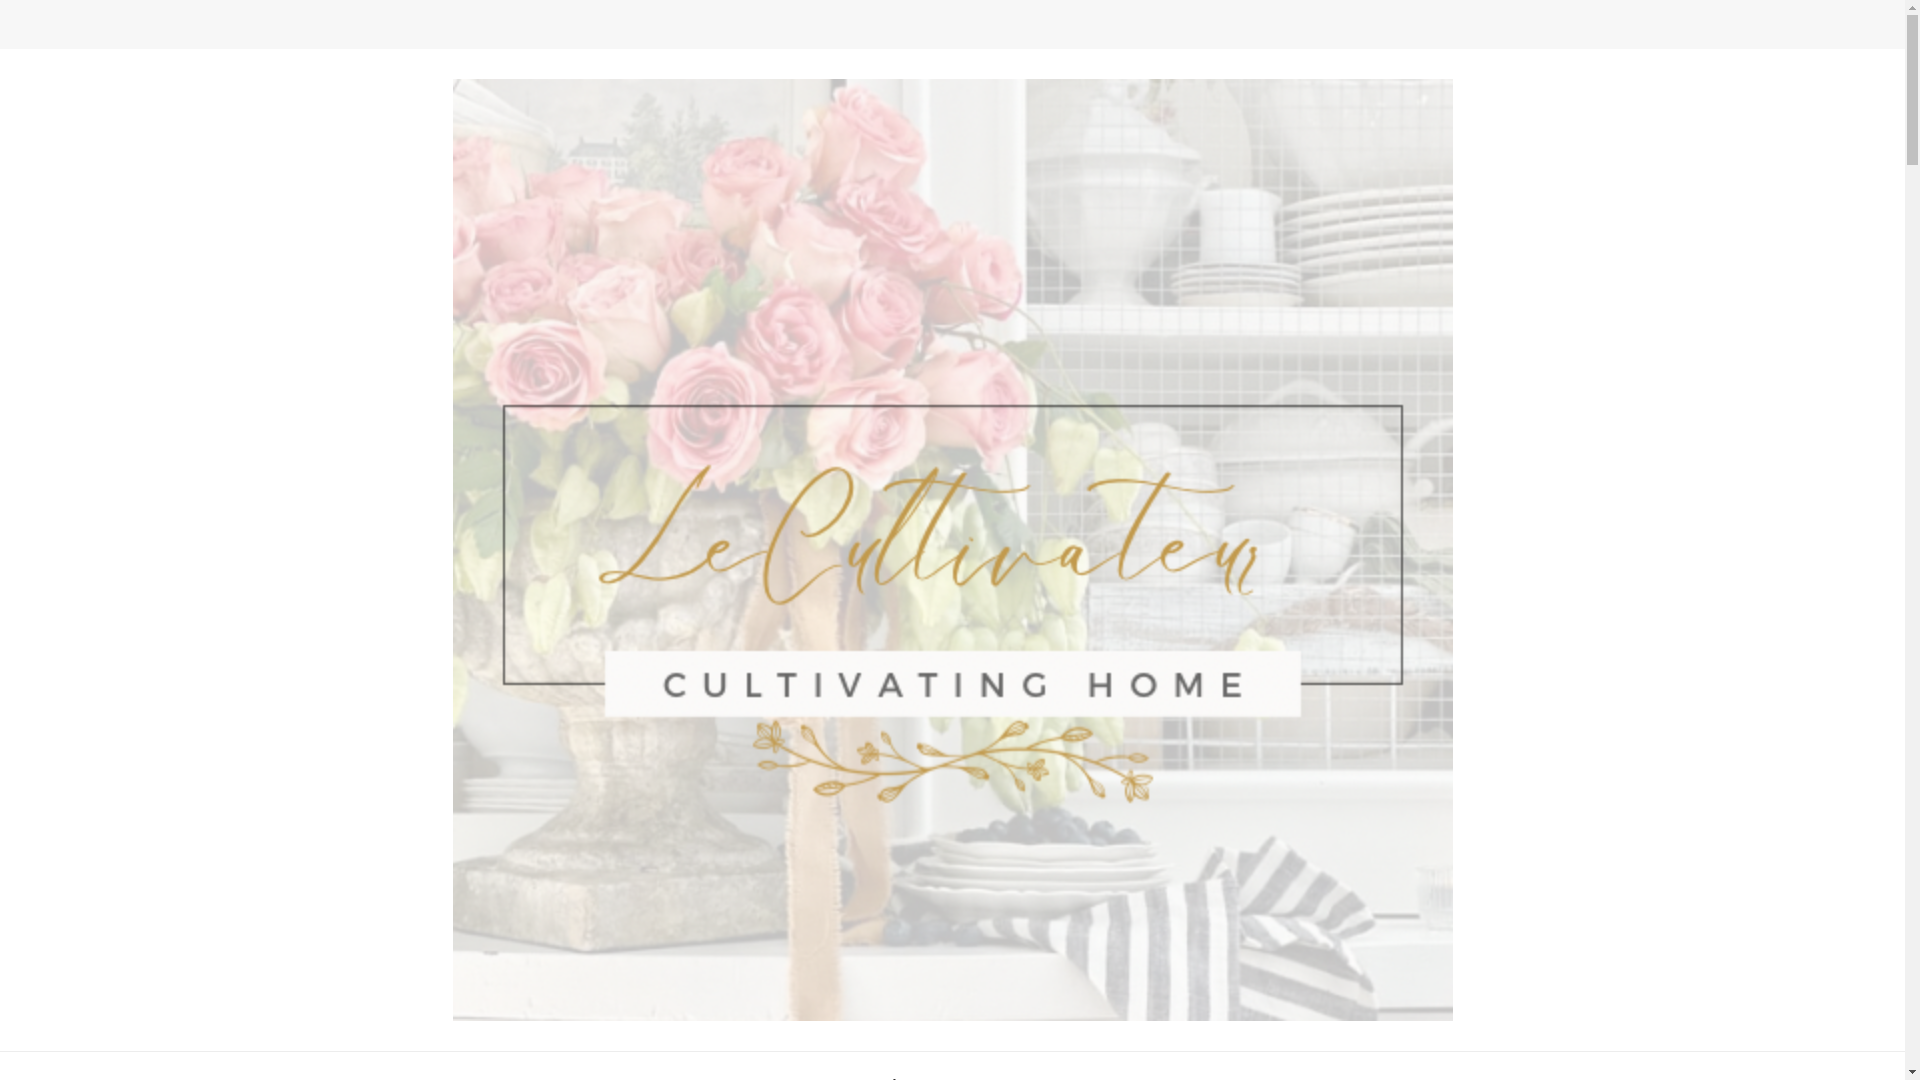 This screenshot has height=1080, width=1920. What do you see at coordinates (901, 1066) in the screenshot?
I see `About` at bounding box center [901, 1066].